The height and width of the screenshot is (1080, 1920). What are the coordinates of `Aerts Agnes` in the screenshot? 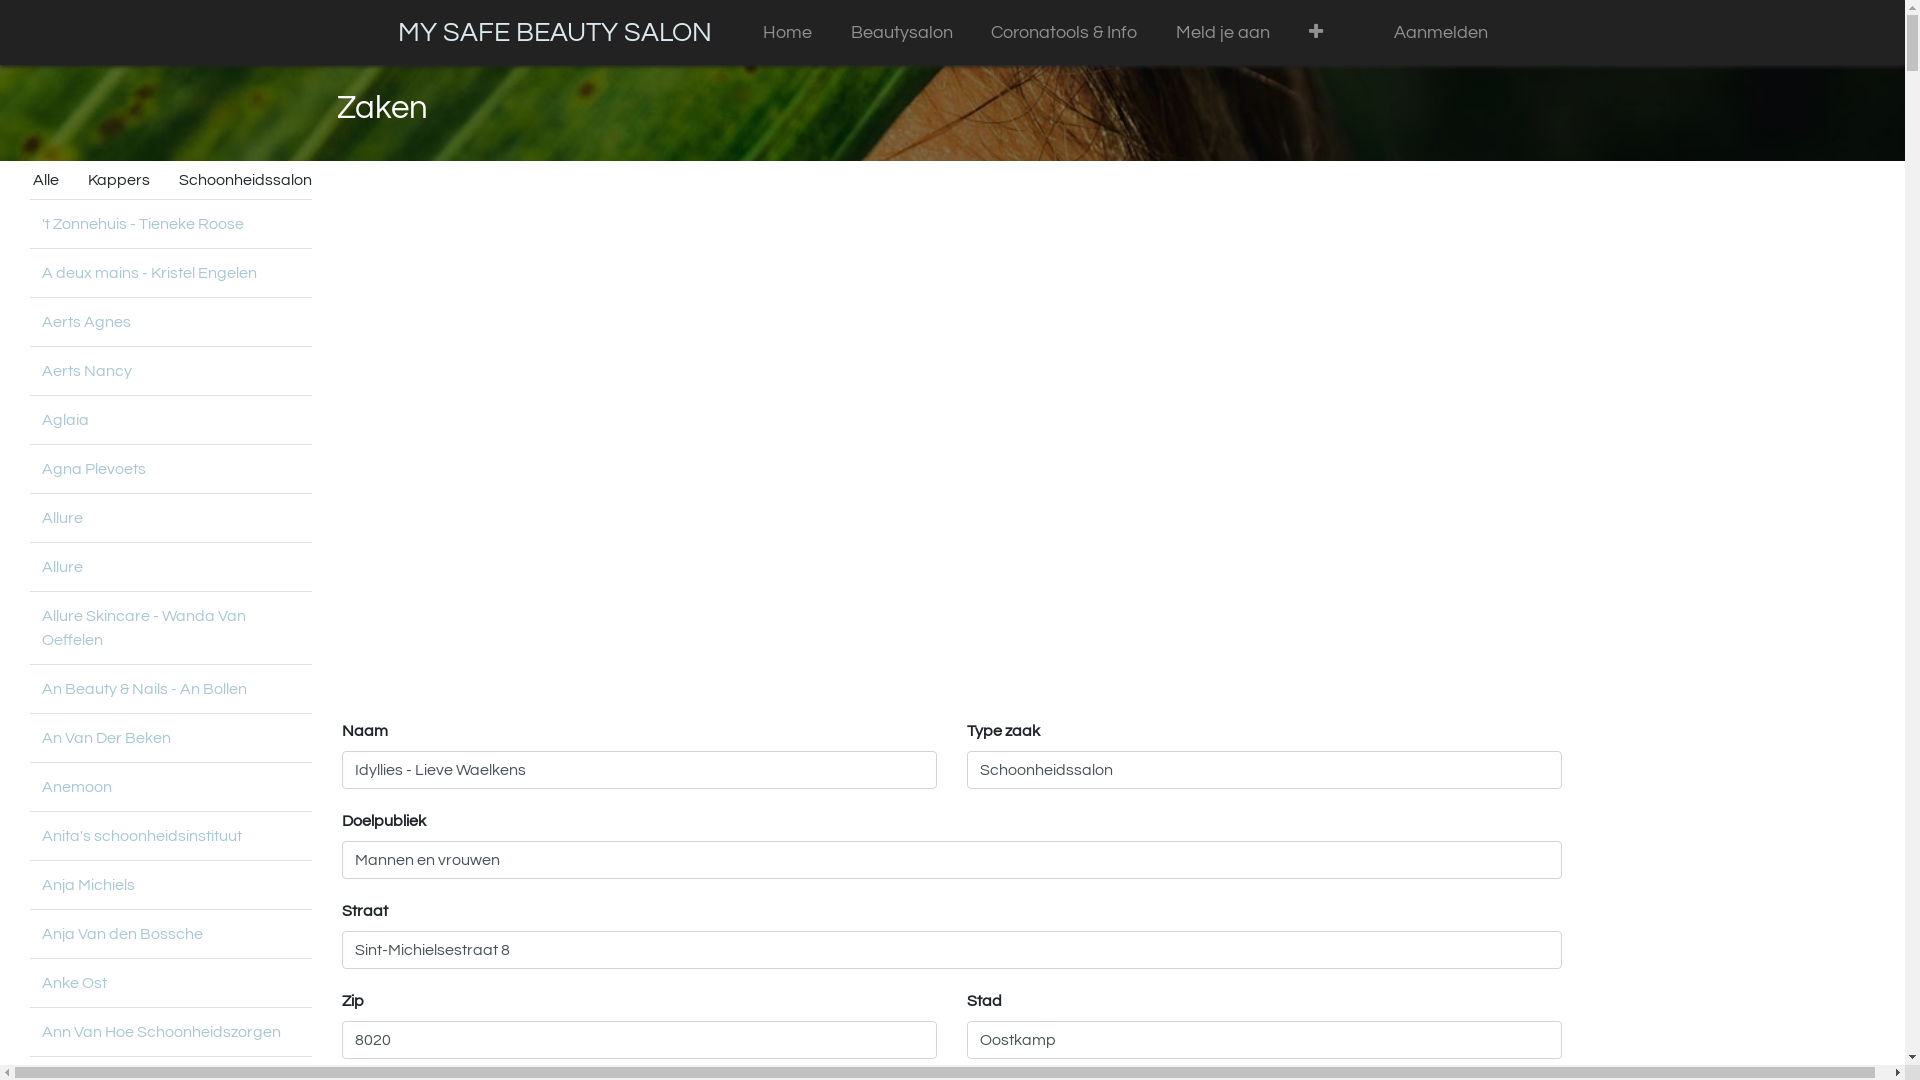 It's located at (86, 322).